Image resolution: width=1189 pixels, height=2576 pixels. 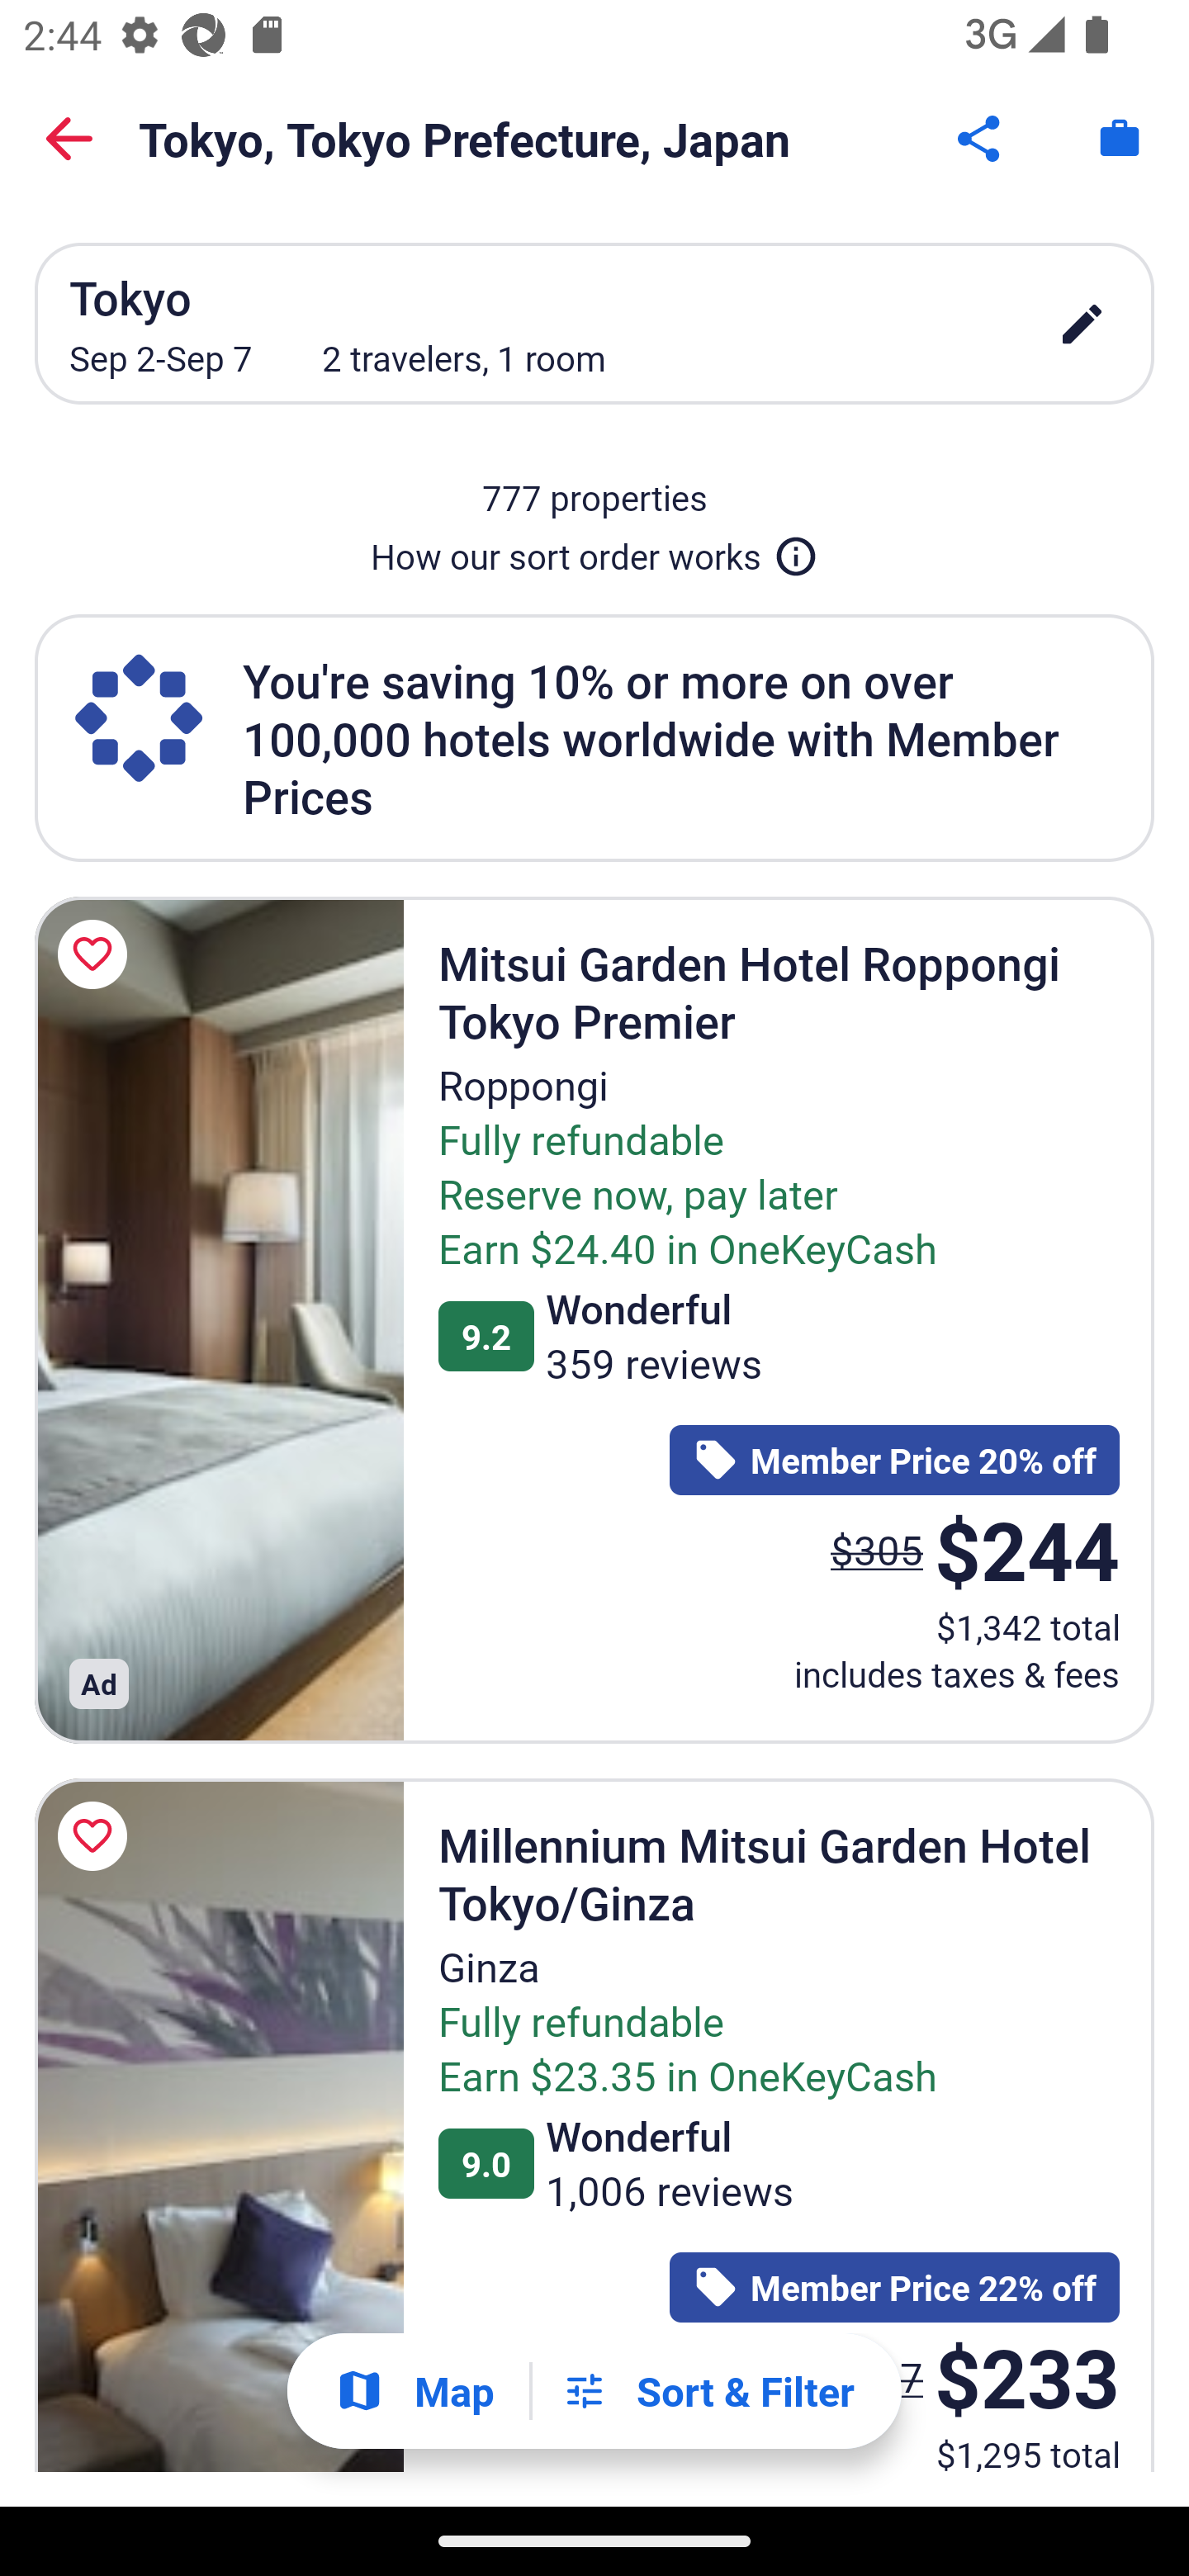 What do you see at coordinates (708, 2391) in the screenshot?
I see `Filters Sort & Filter Filters Button` at bounding box center [708, 2391].